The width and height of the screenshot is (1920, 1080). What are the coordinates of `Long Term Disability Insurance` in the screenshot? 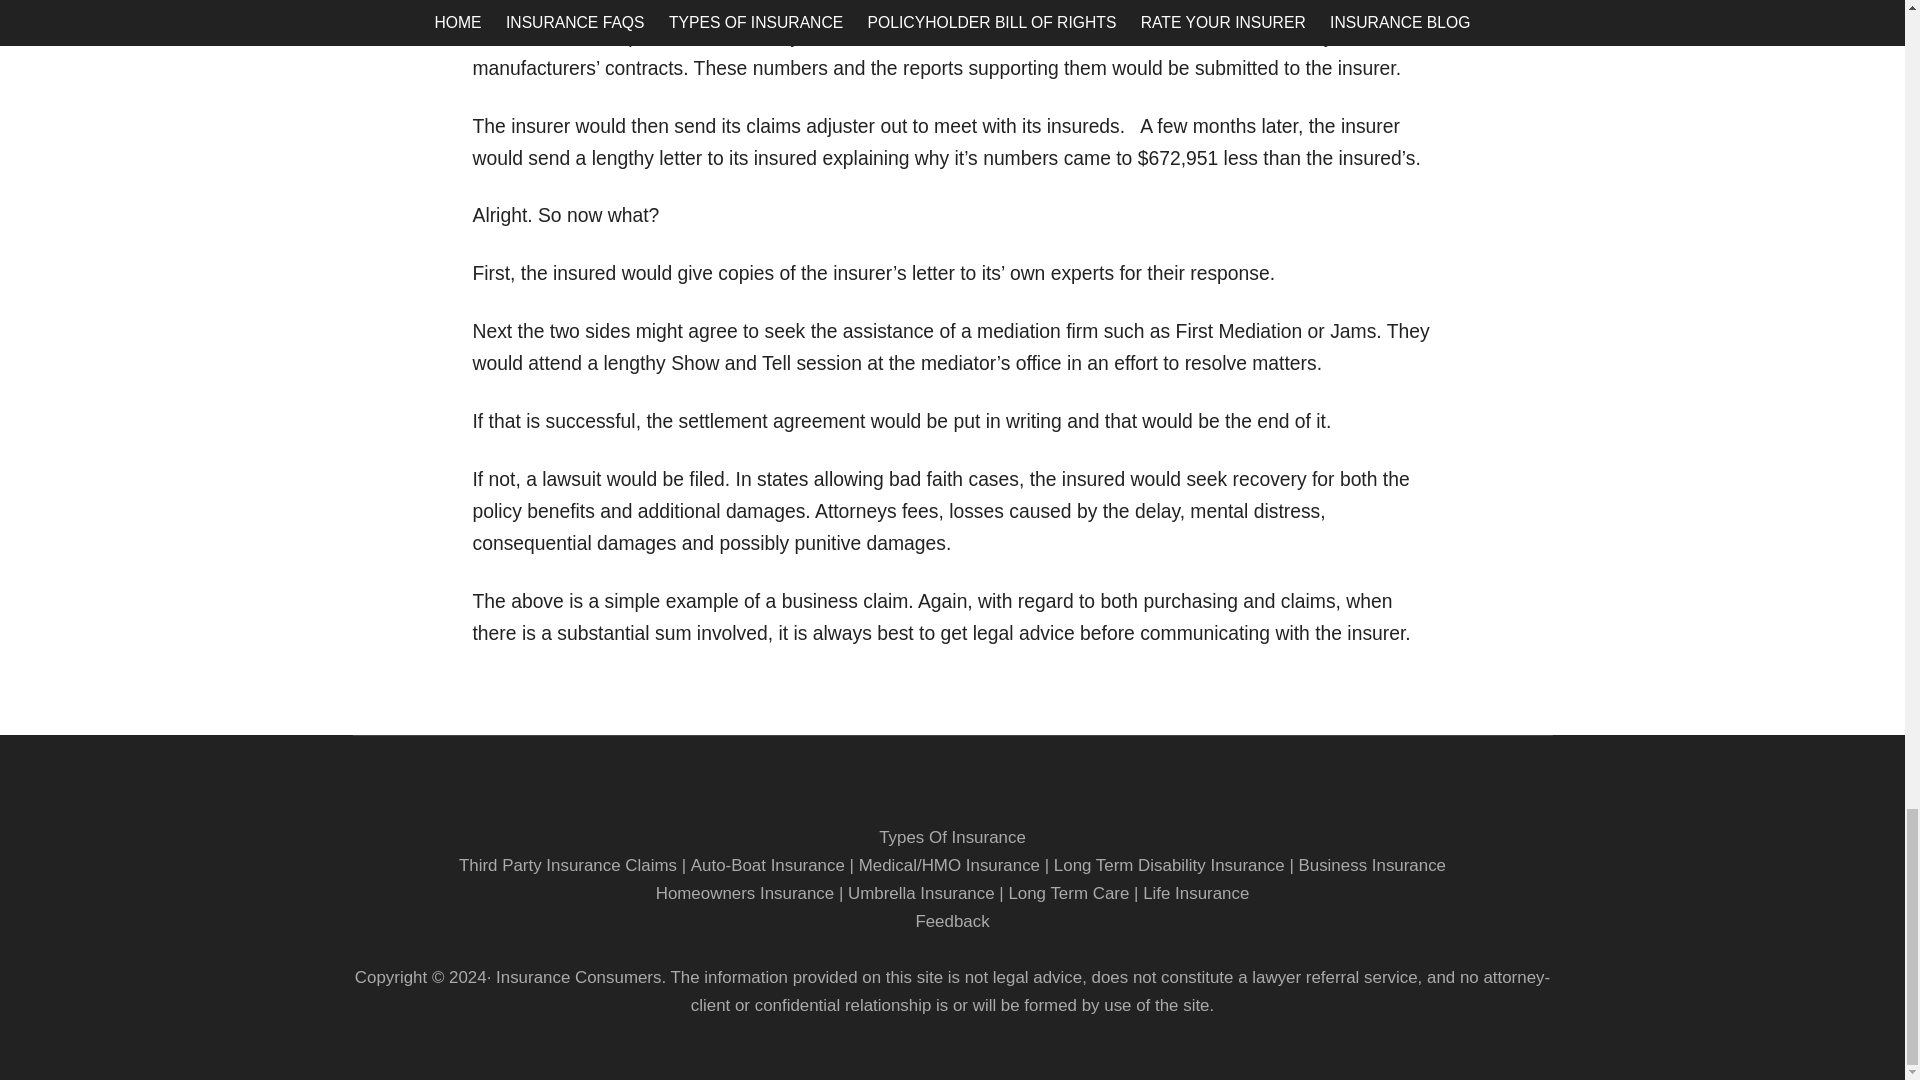 It's located at (1169, 865).